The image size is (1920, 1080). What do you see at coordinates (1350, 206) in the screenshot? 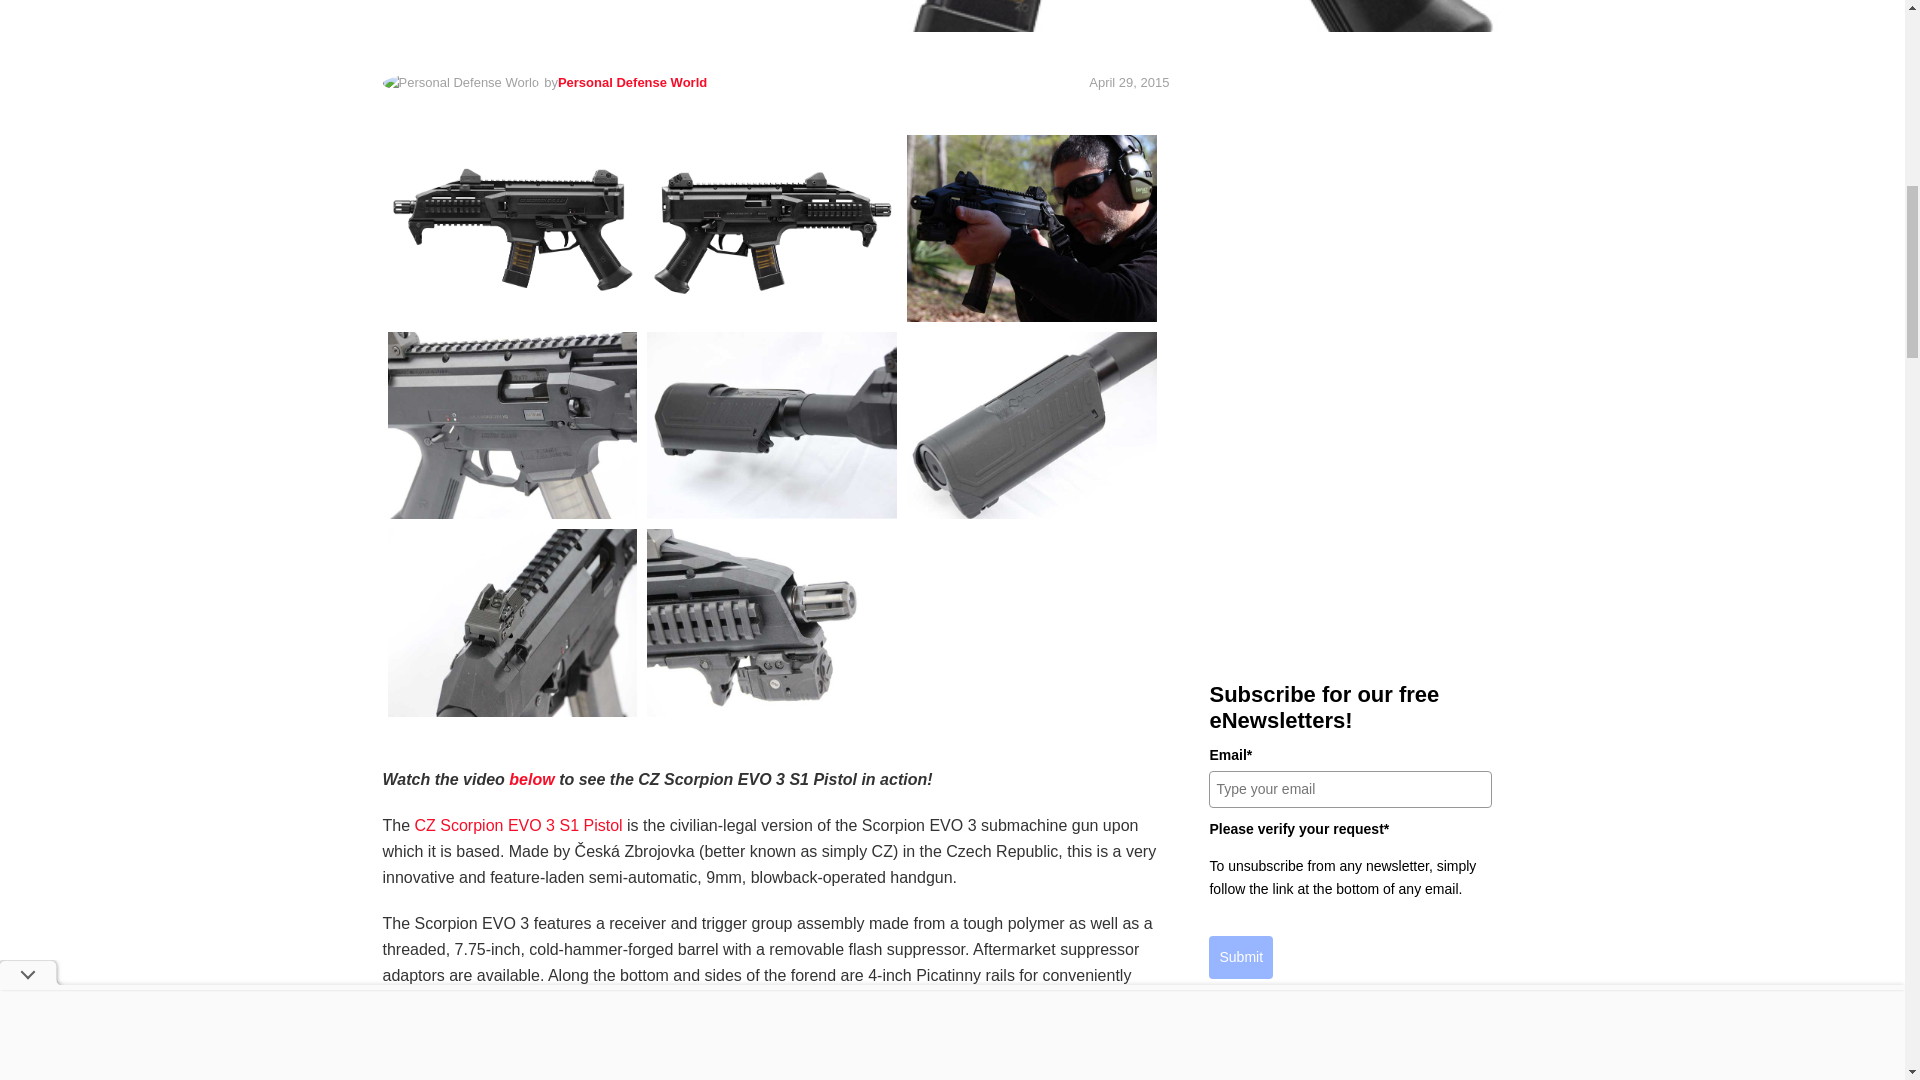
I see `3rd party ad content` at bounding box center [1350, 206].